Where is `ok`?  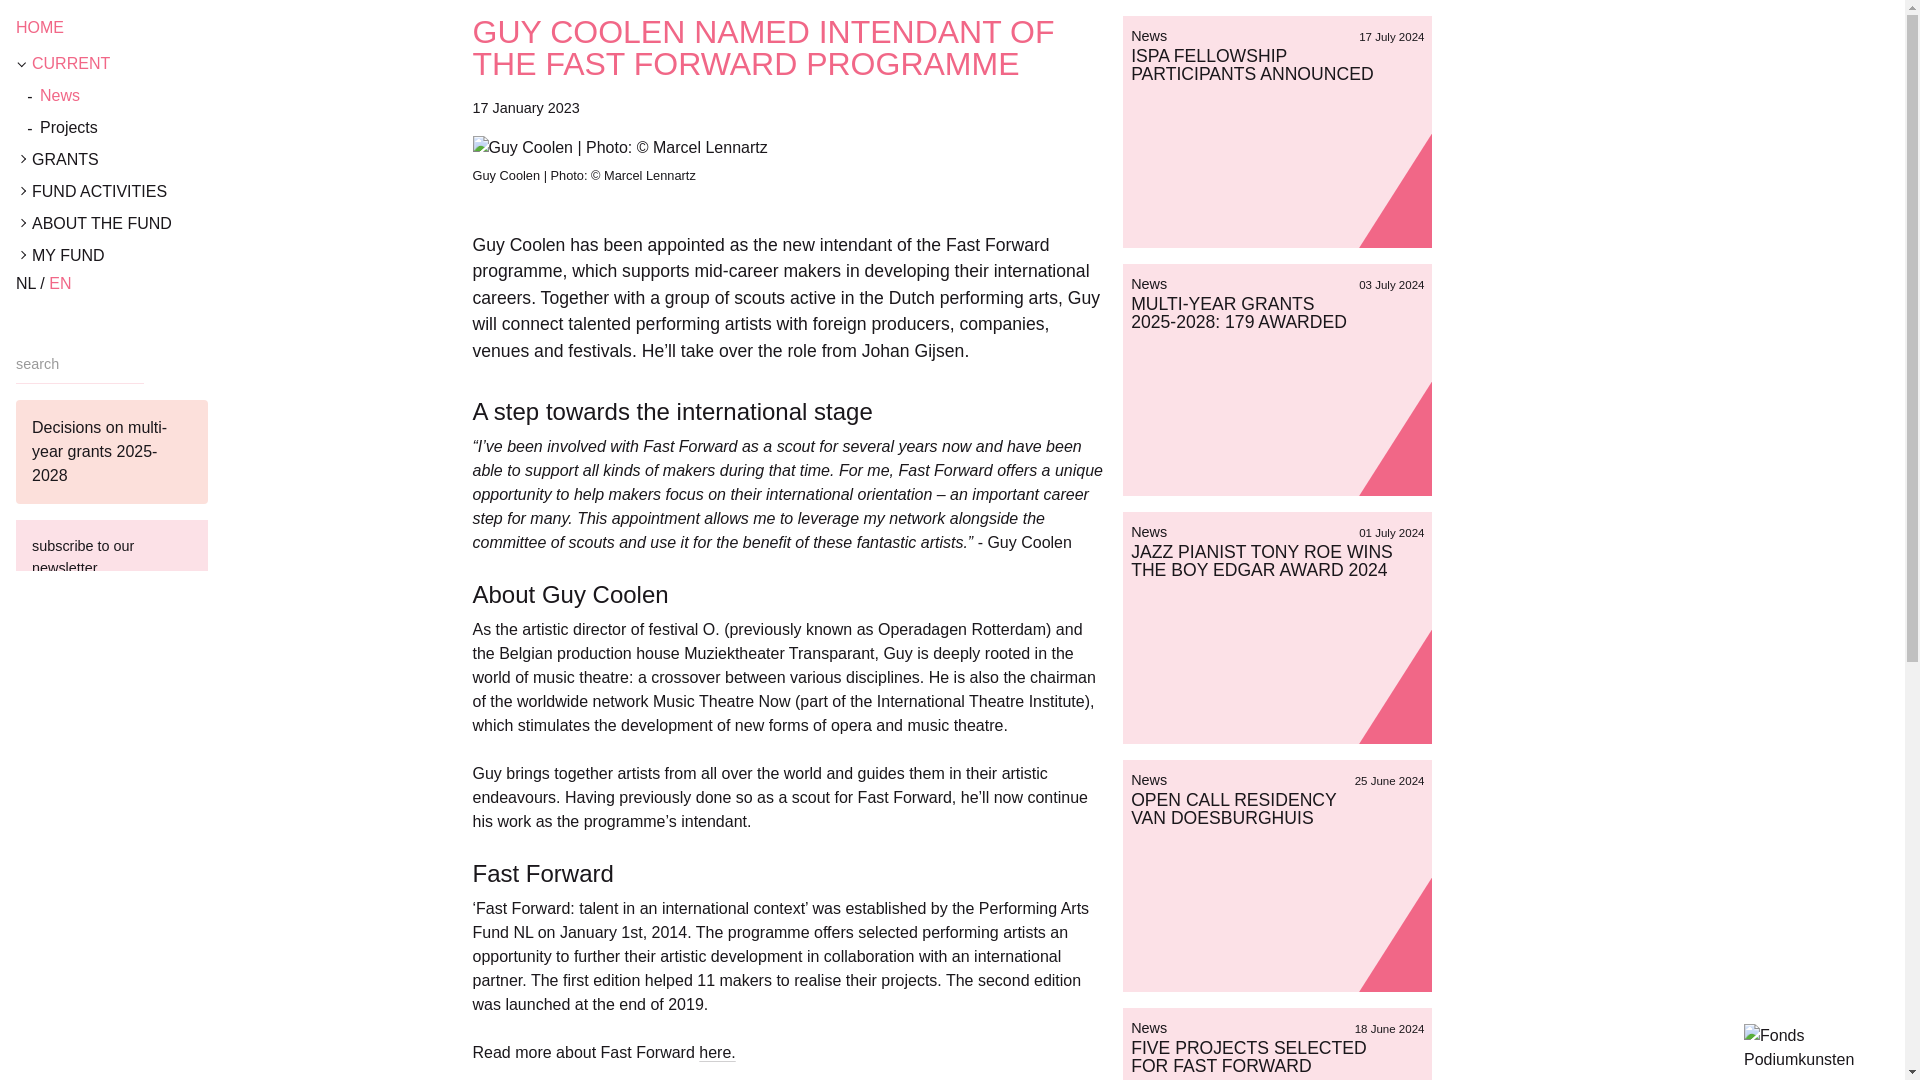
ok is located at coordinates (163, 622).